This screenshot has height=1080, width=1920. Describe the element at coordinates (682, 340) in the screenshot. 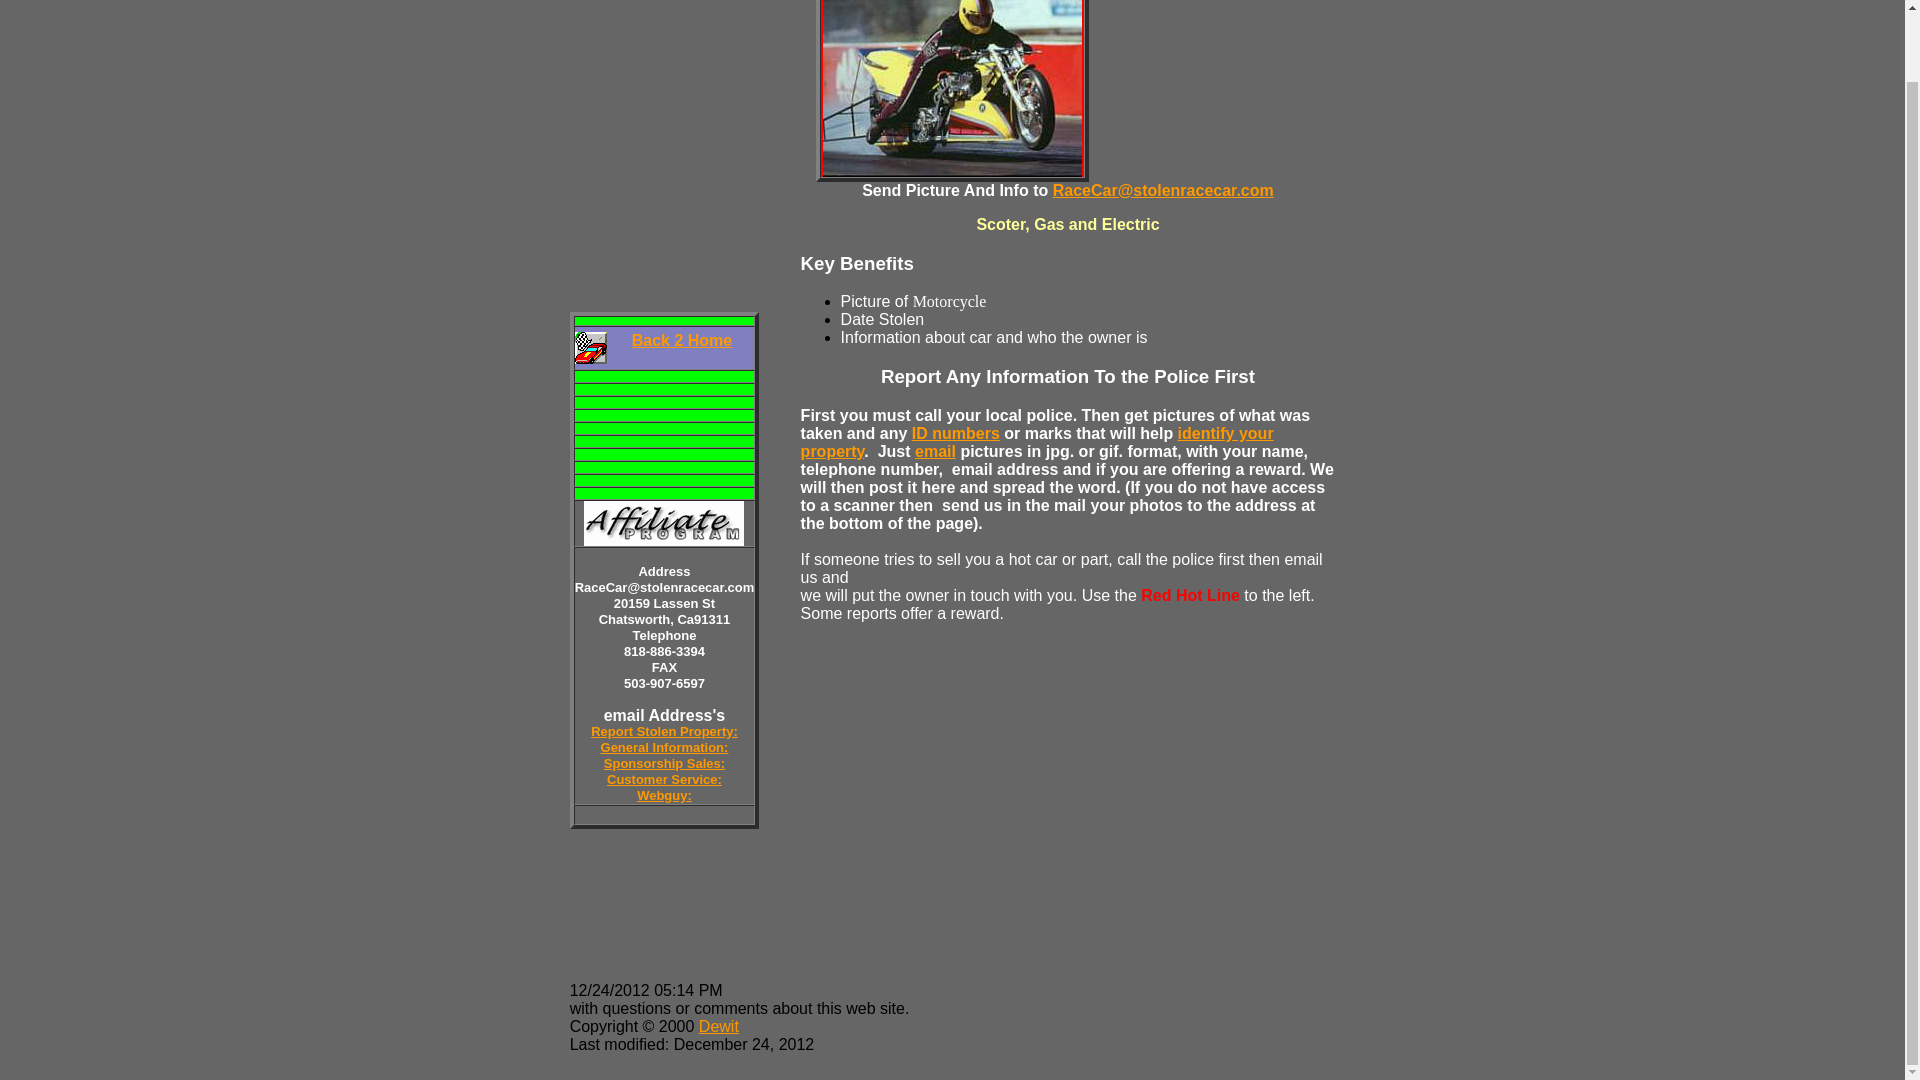

I see `Back 2 Home` at that location.